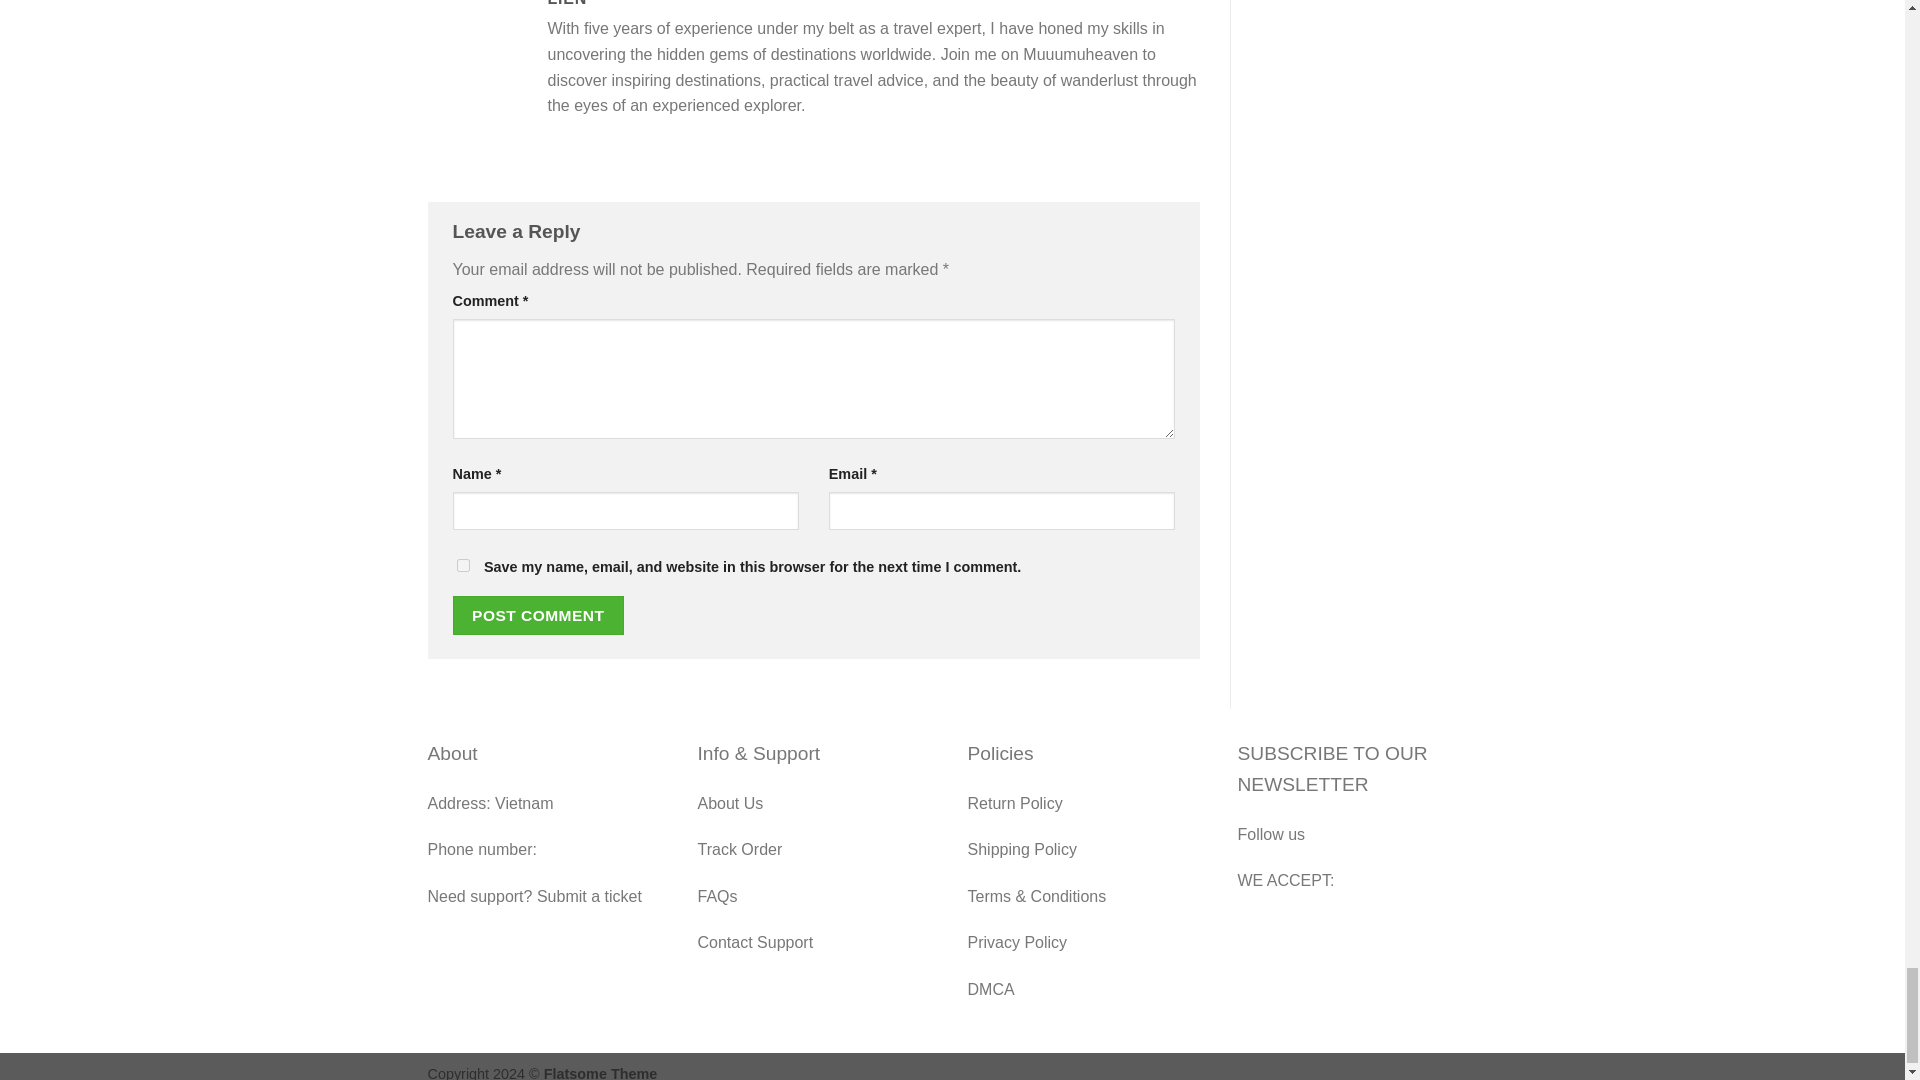 The width and height of the screenshot is (1920, 1080). I want to click on Post Comment, so click(538, 616).